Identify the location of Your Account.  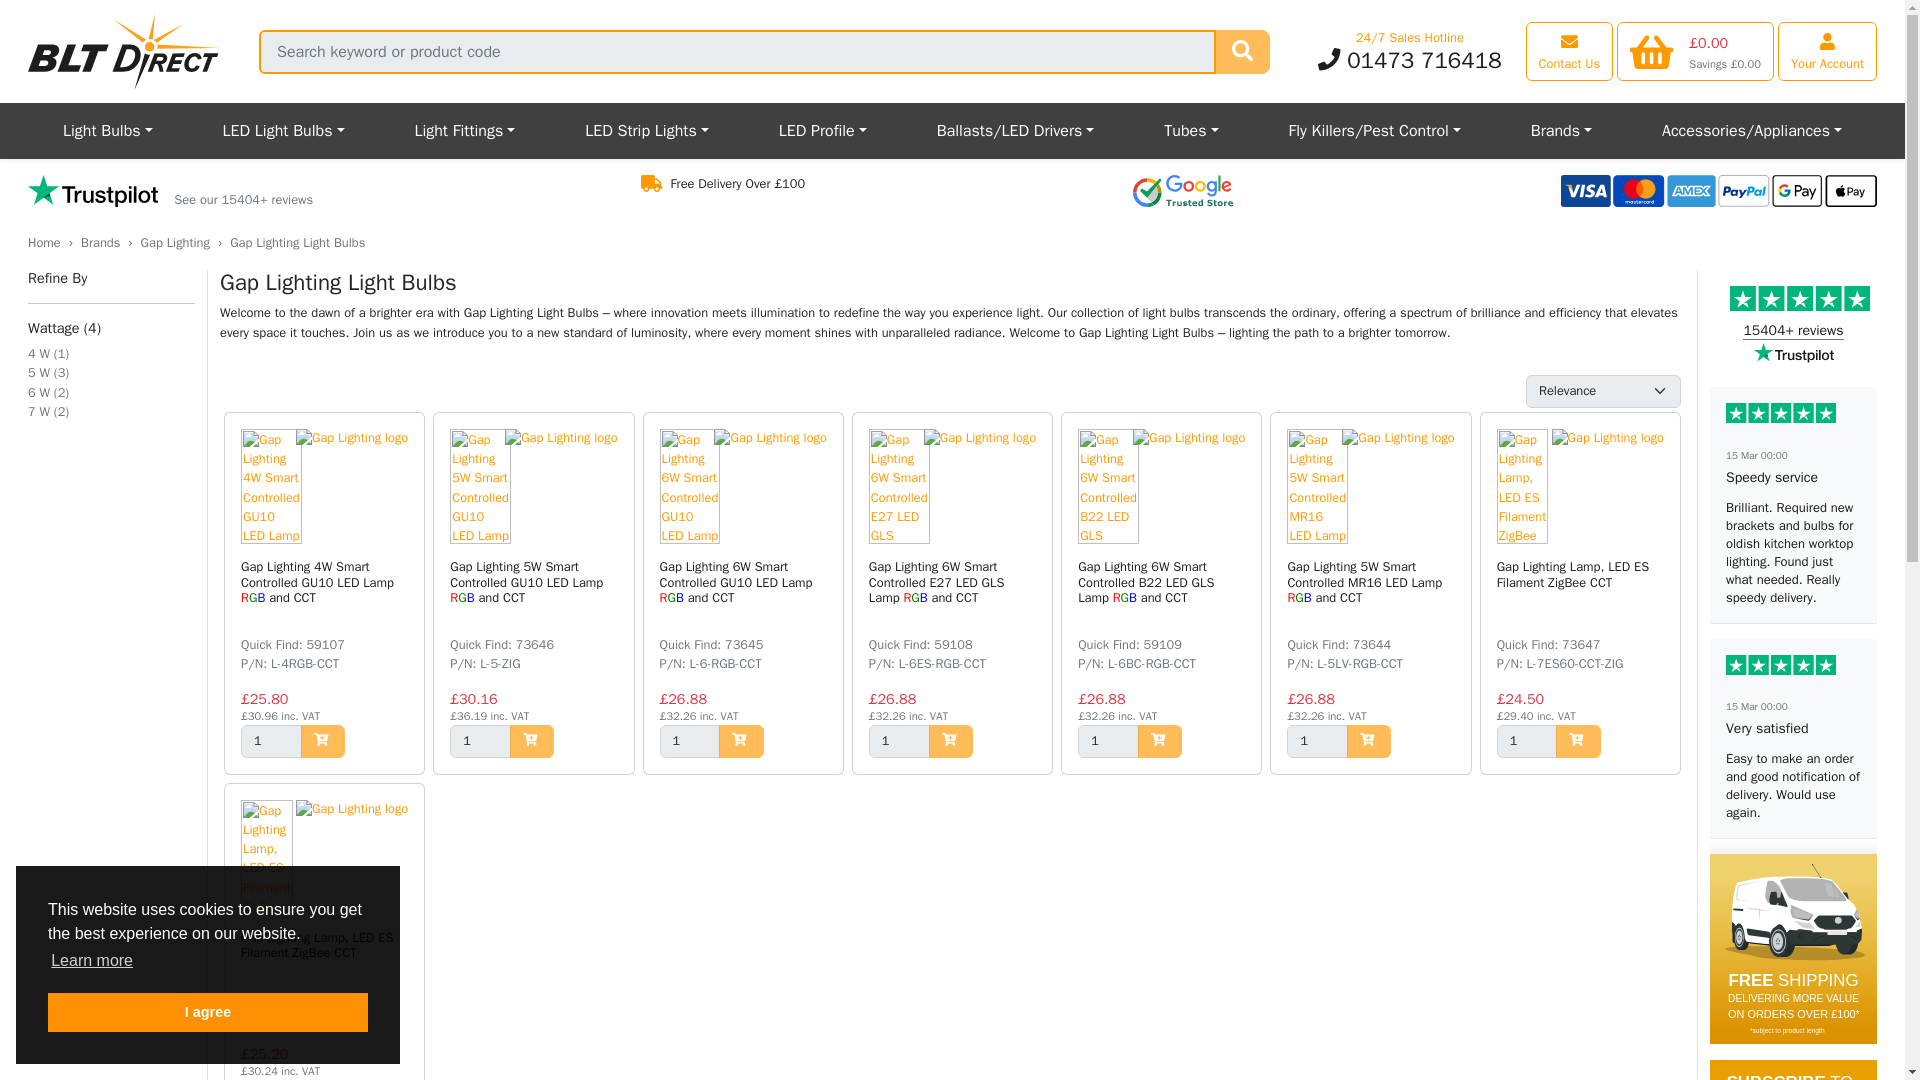
(1827, 50).